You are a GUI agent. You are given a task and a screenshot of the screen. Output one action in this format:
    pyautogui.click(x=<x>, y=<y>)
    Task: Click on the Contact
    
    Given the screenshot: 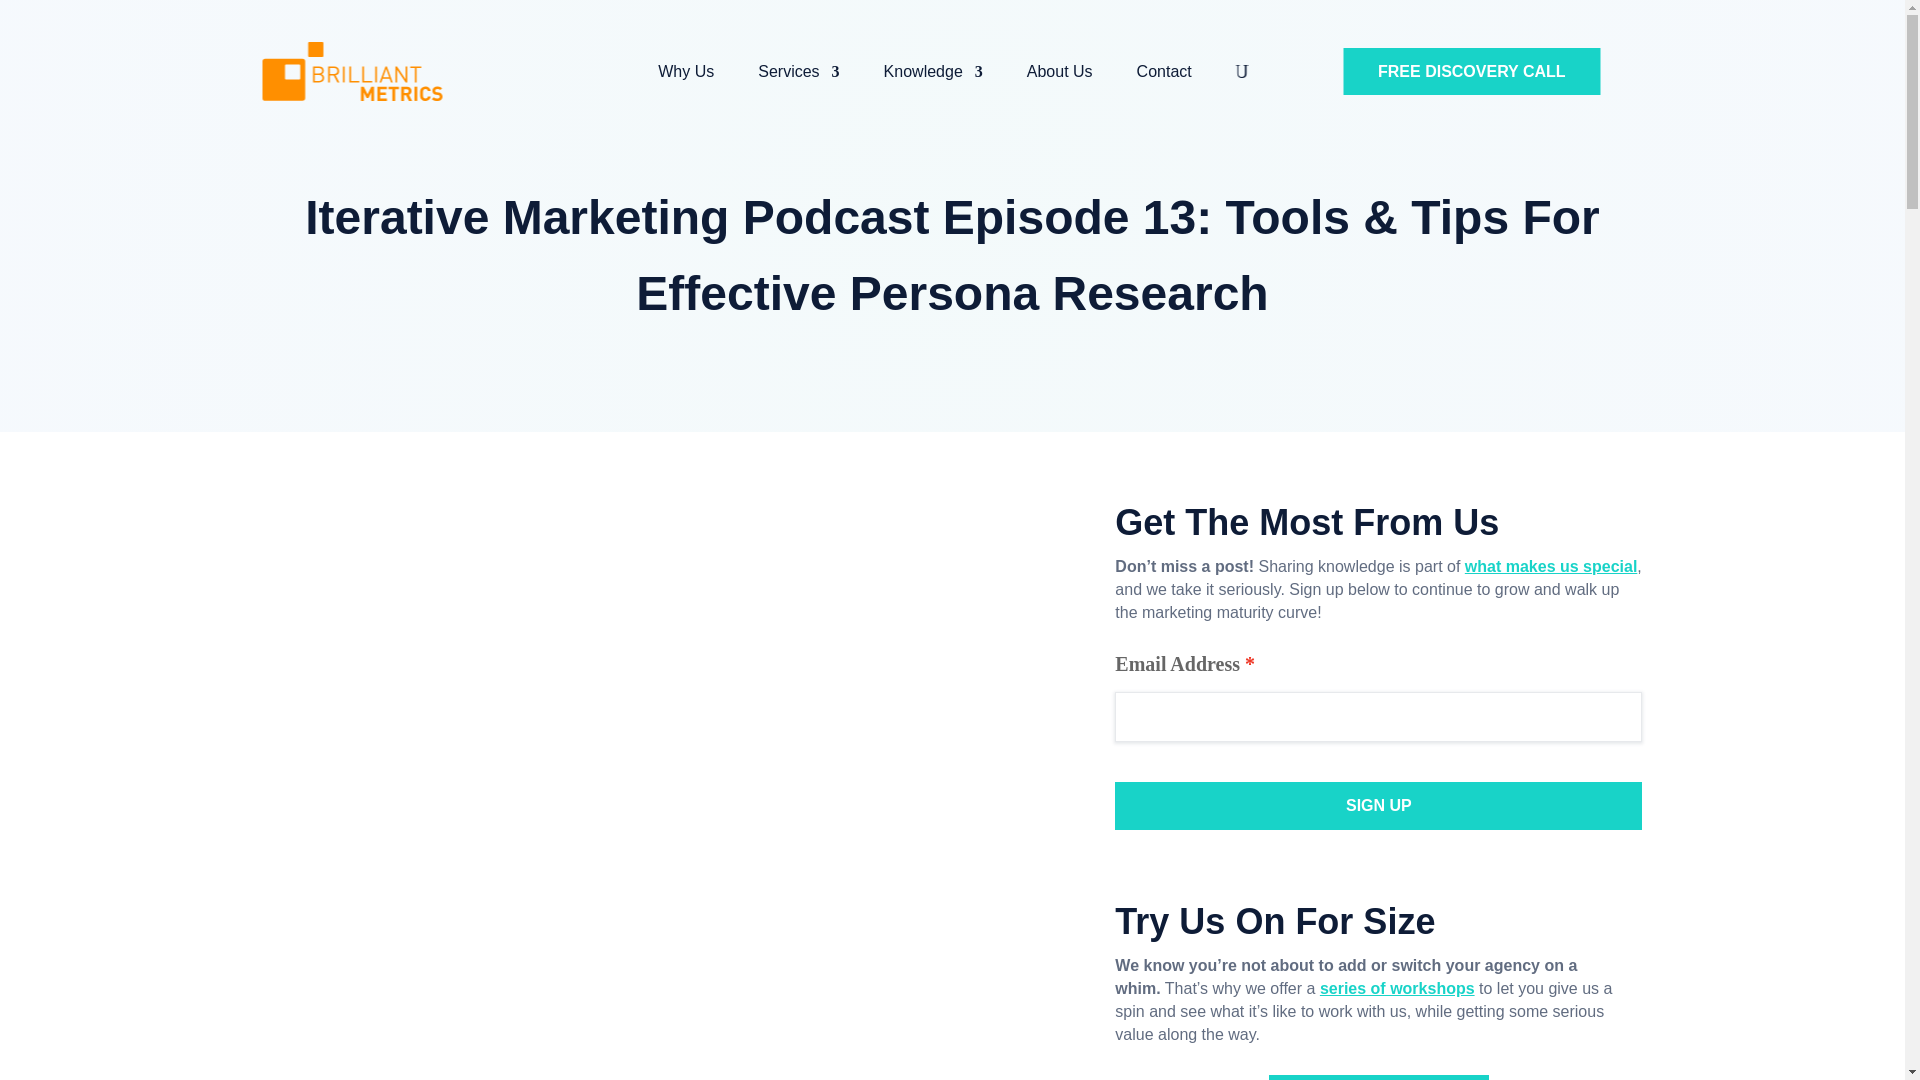 What is the action you would take?
    pyautogui.click(x=1164, y=74)
    